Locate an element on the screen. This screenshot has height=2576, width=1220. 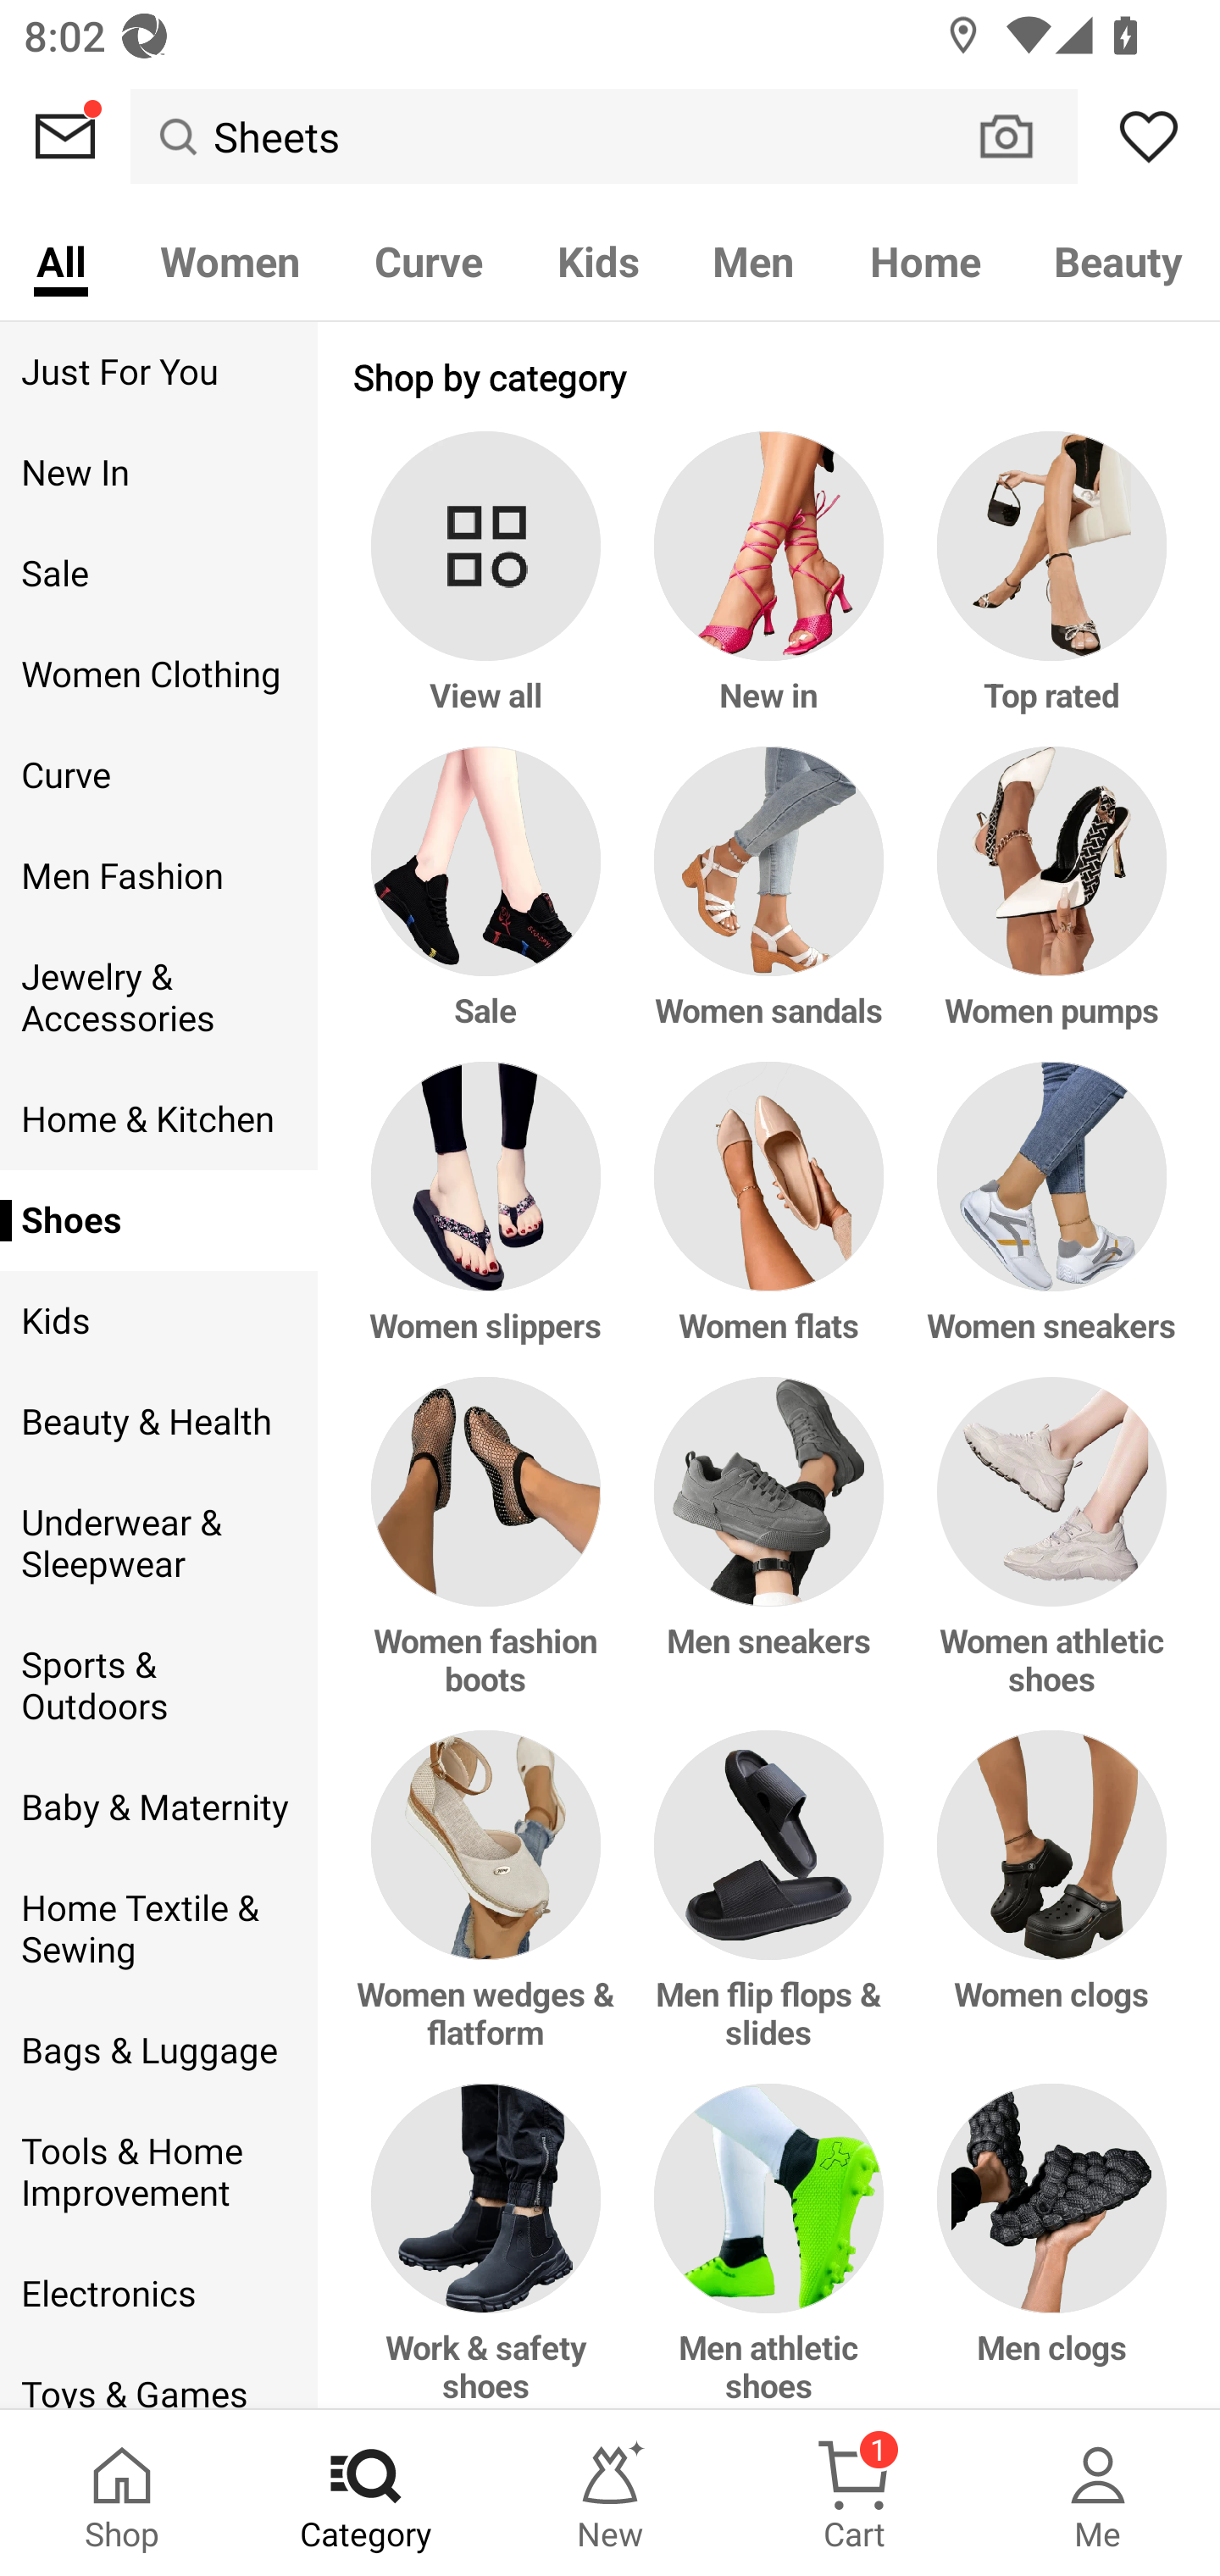
New In is located at coordinates (158, 473).